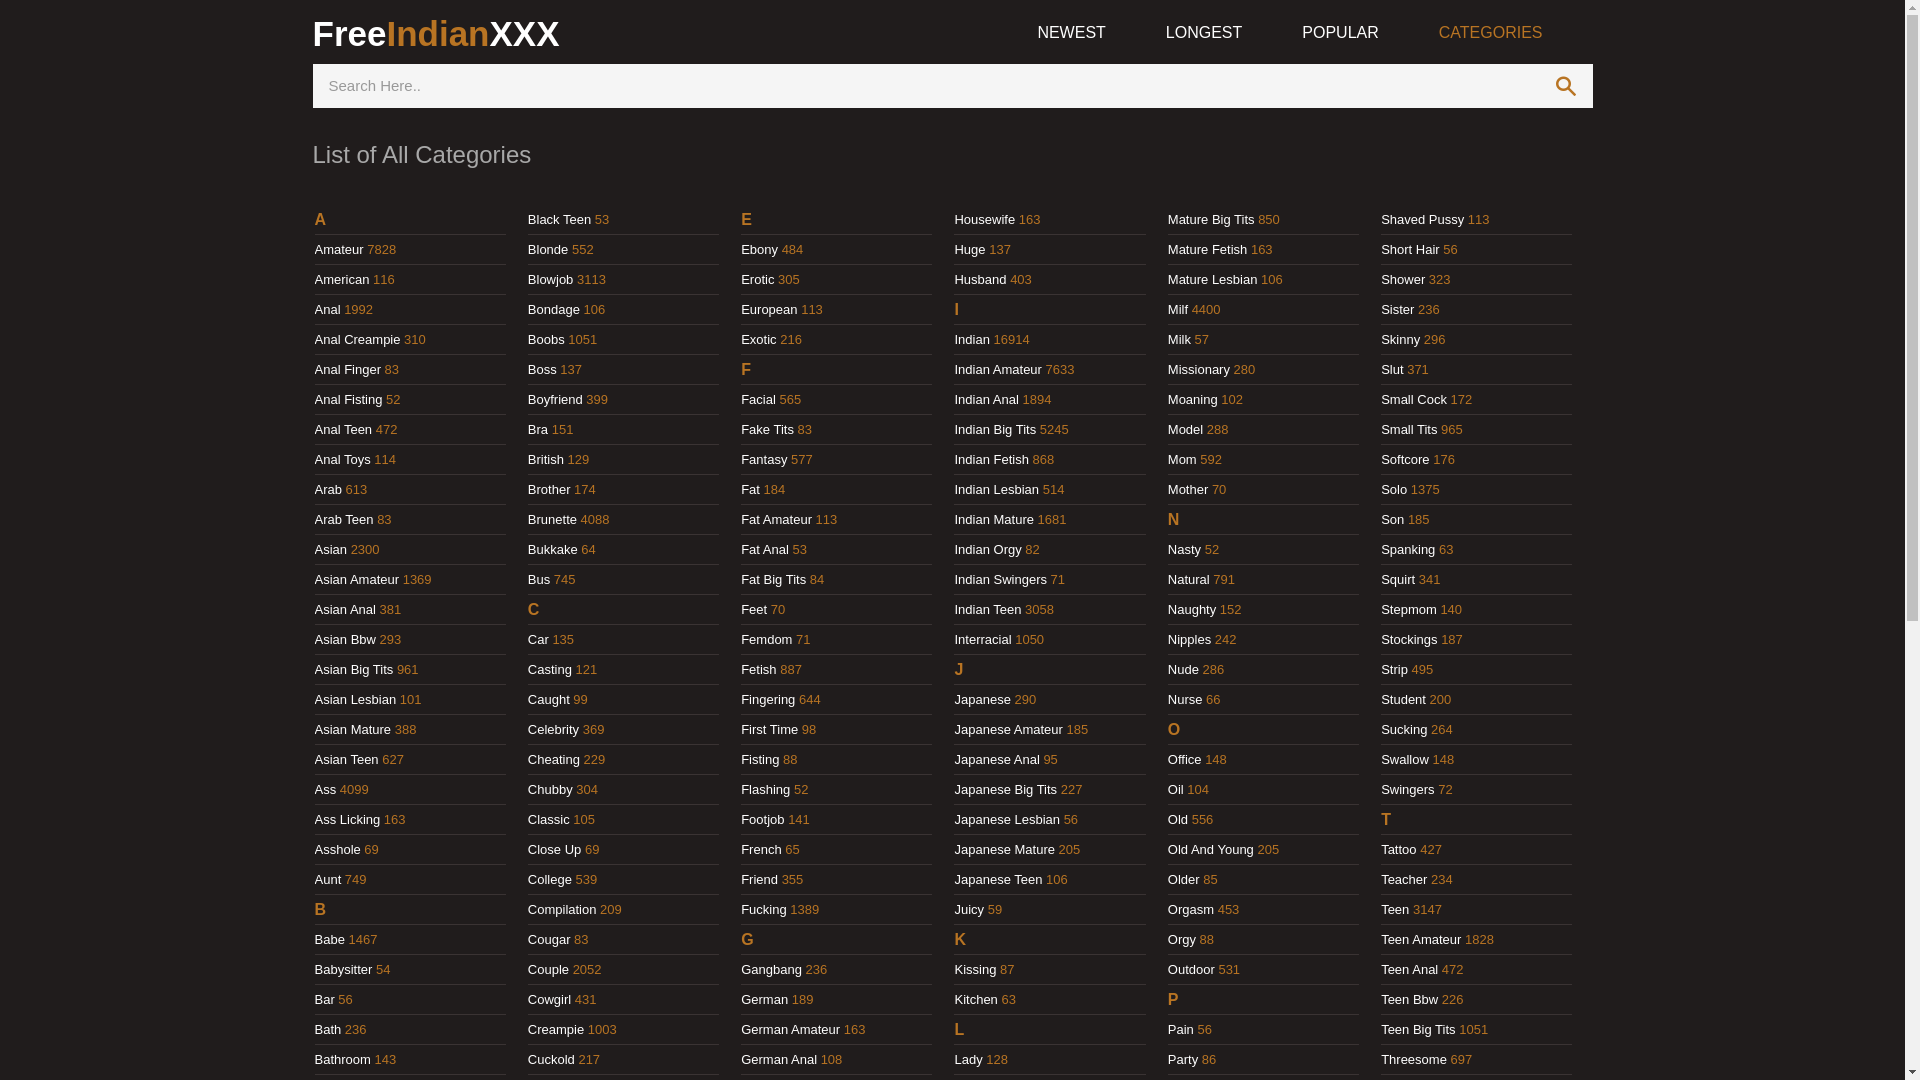 This screenshot has height=1080, width=1920. What do you see at coordinates (328, 490) in the screenshot?
I see `Arab` at bounding box center [328, 490].